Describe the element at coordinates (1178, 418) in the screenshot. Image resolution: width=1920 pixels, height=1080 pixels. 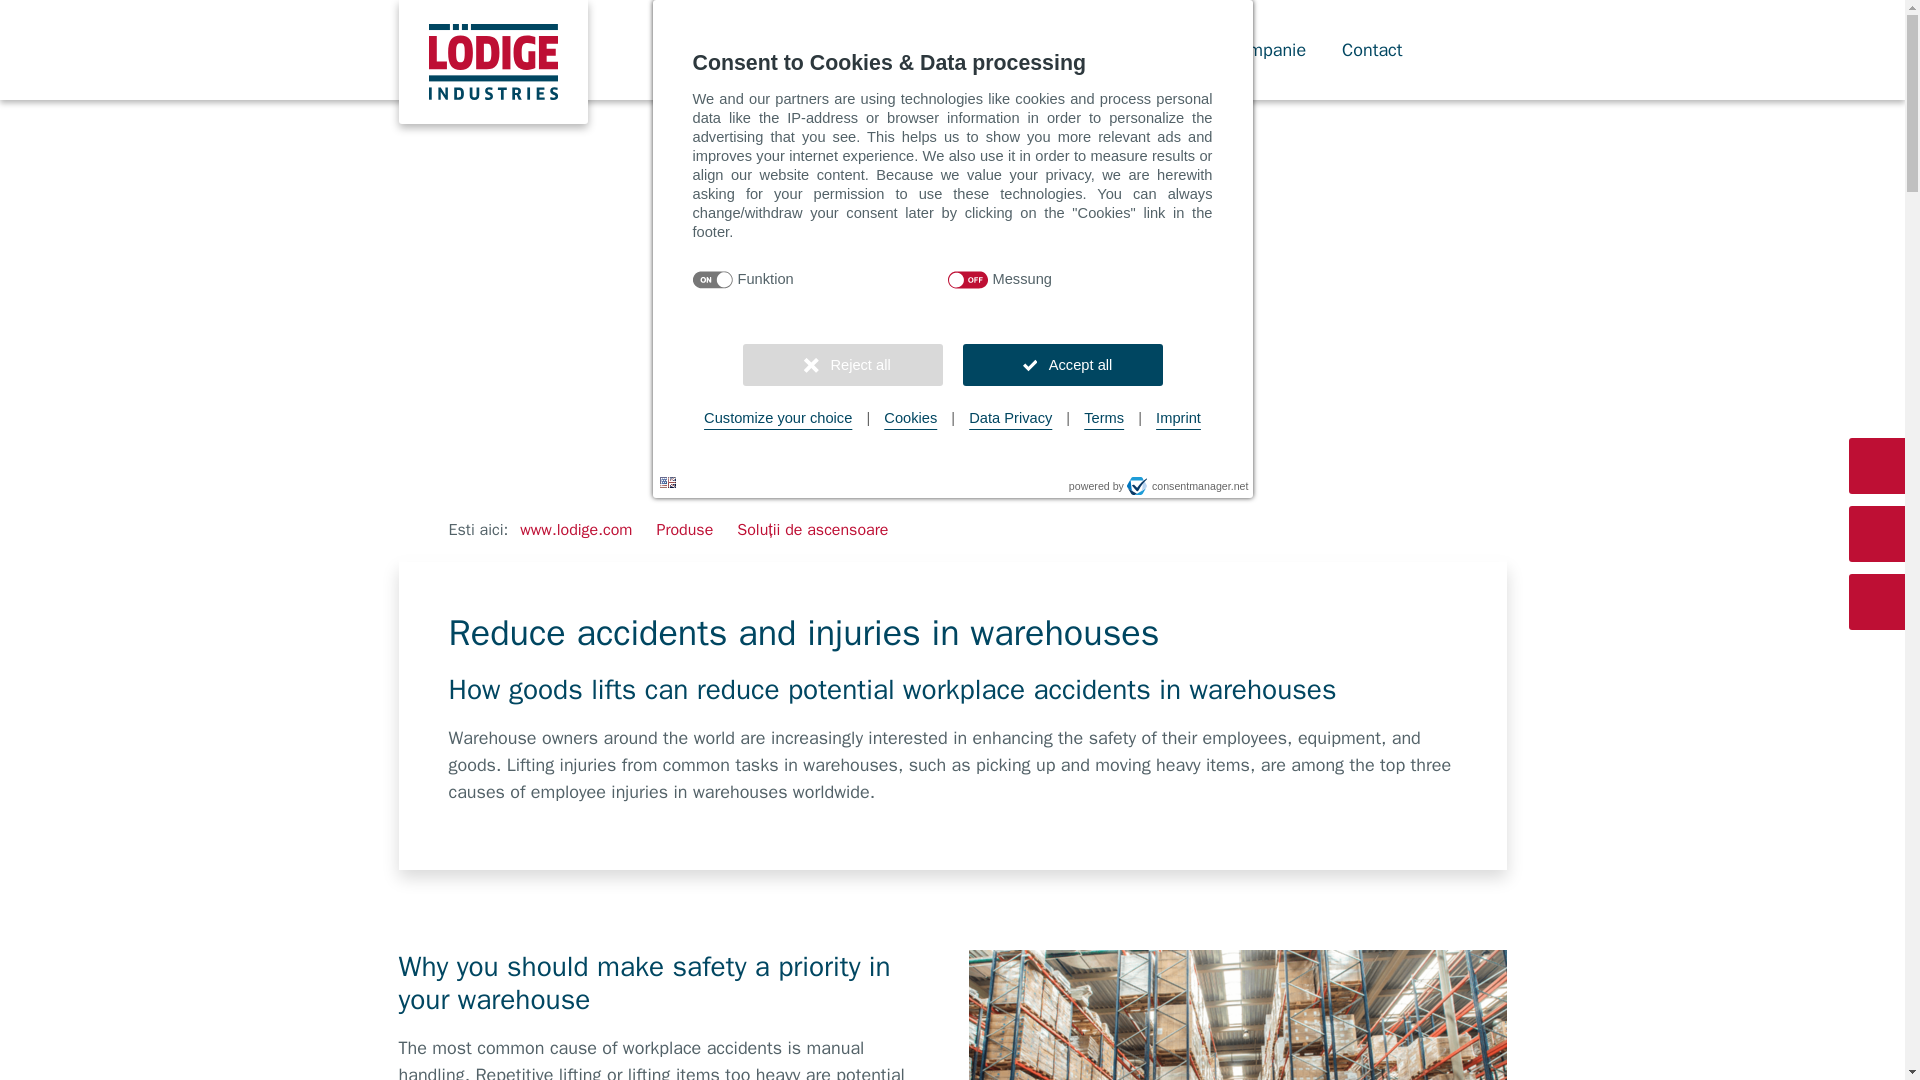
I see `Imprint` at that location.